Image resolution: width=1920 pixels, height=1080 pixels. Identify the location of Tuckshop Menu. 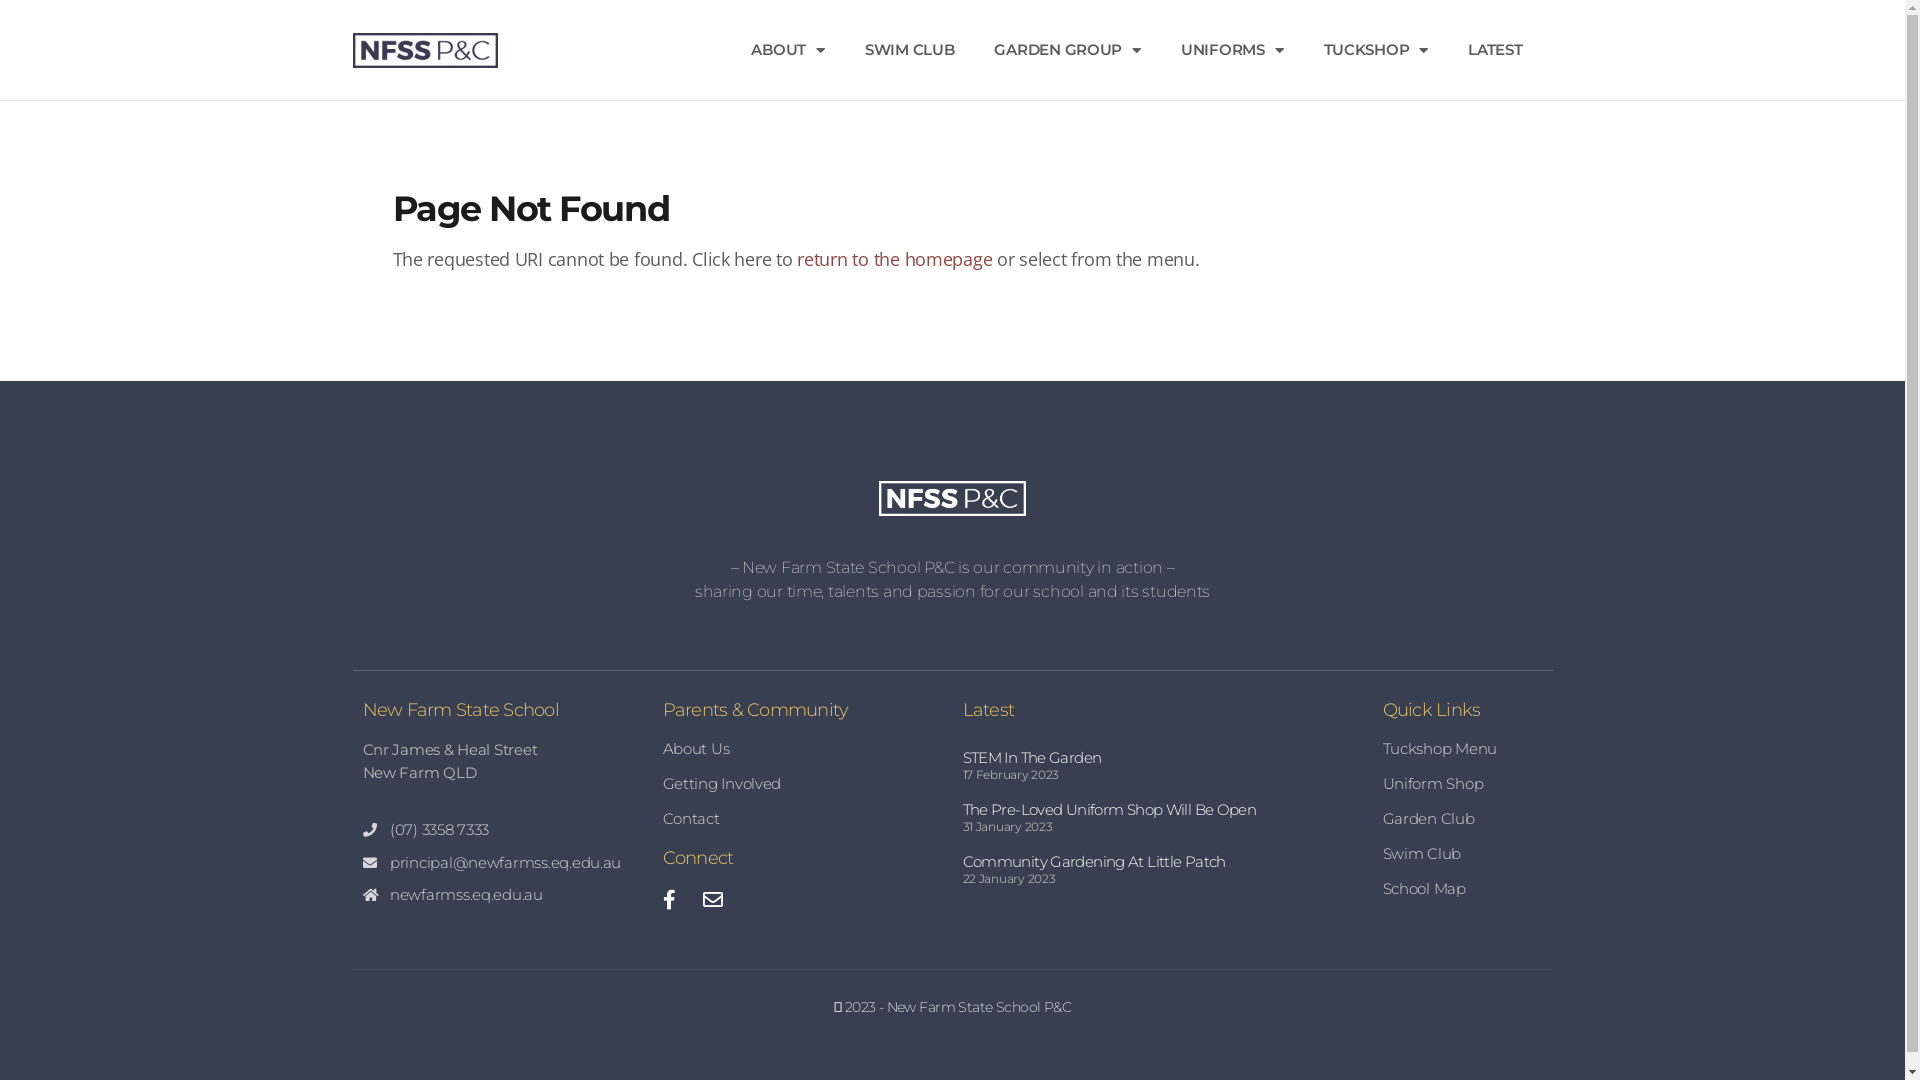
(1462, 748).